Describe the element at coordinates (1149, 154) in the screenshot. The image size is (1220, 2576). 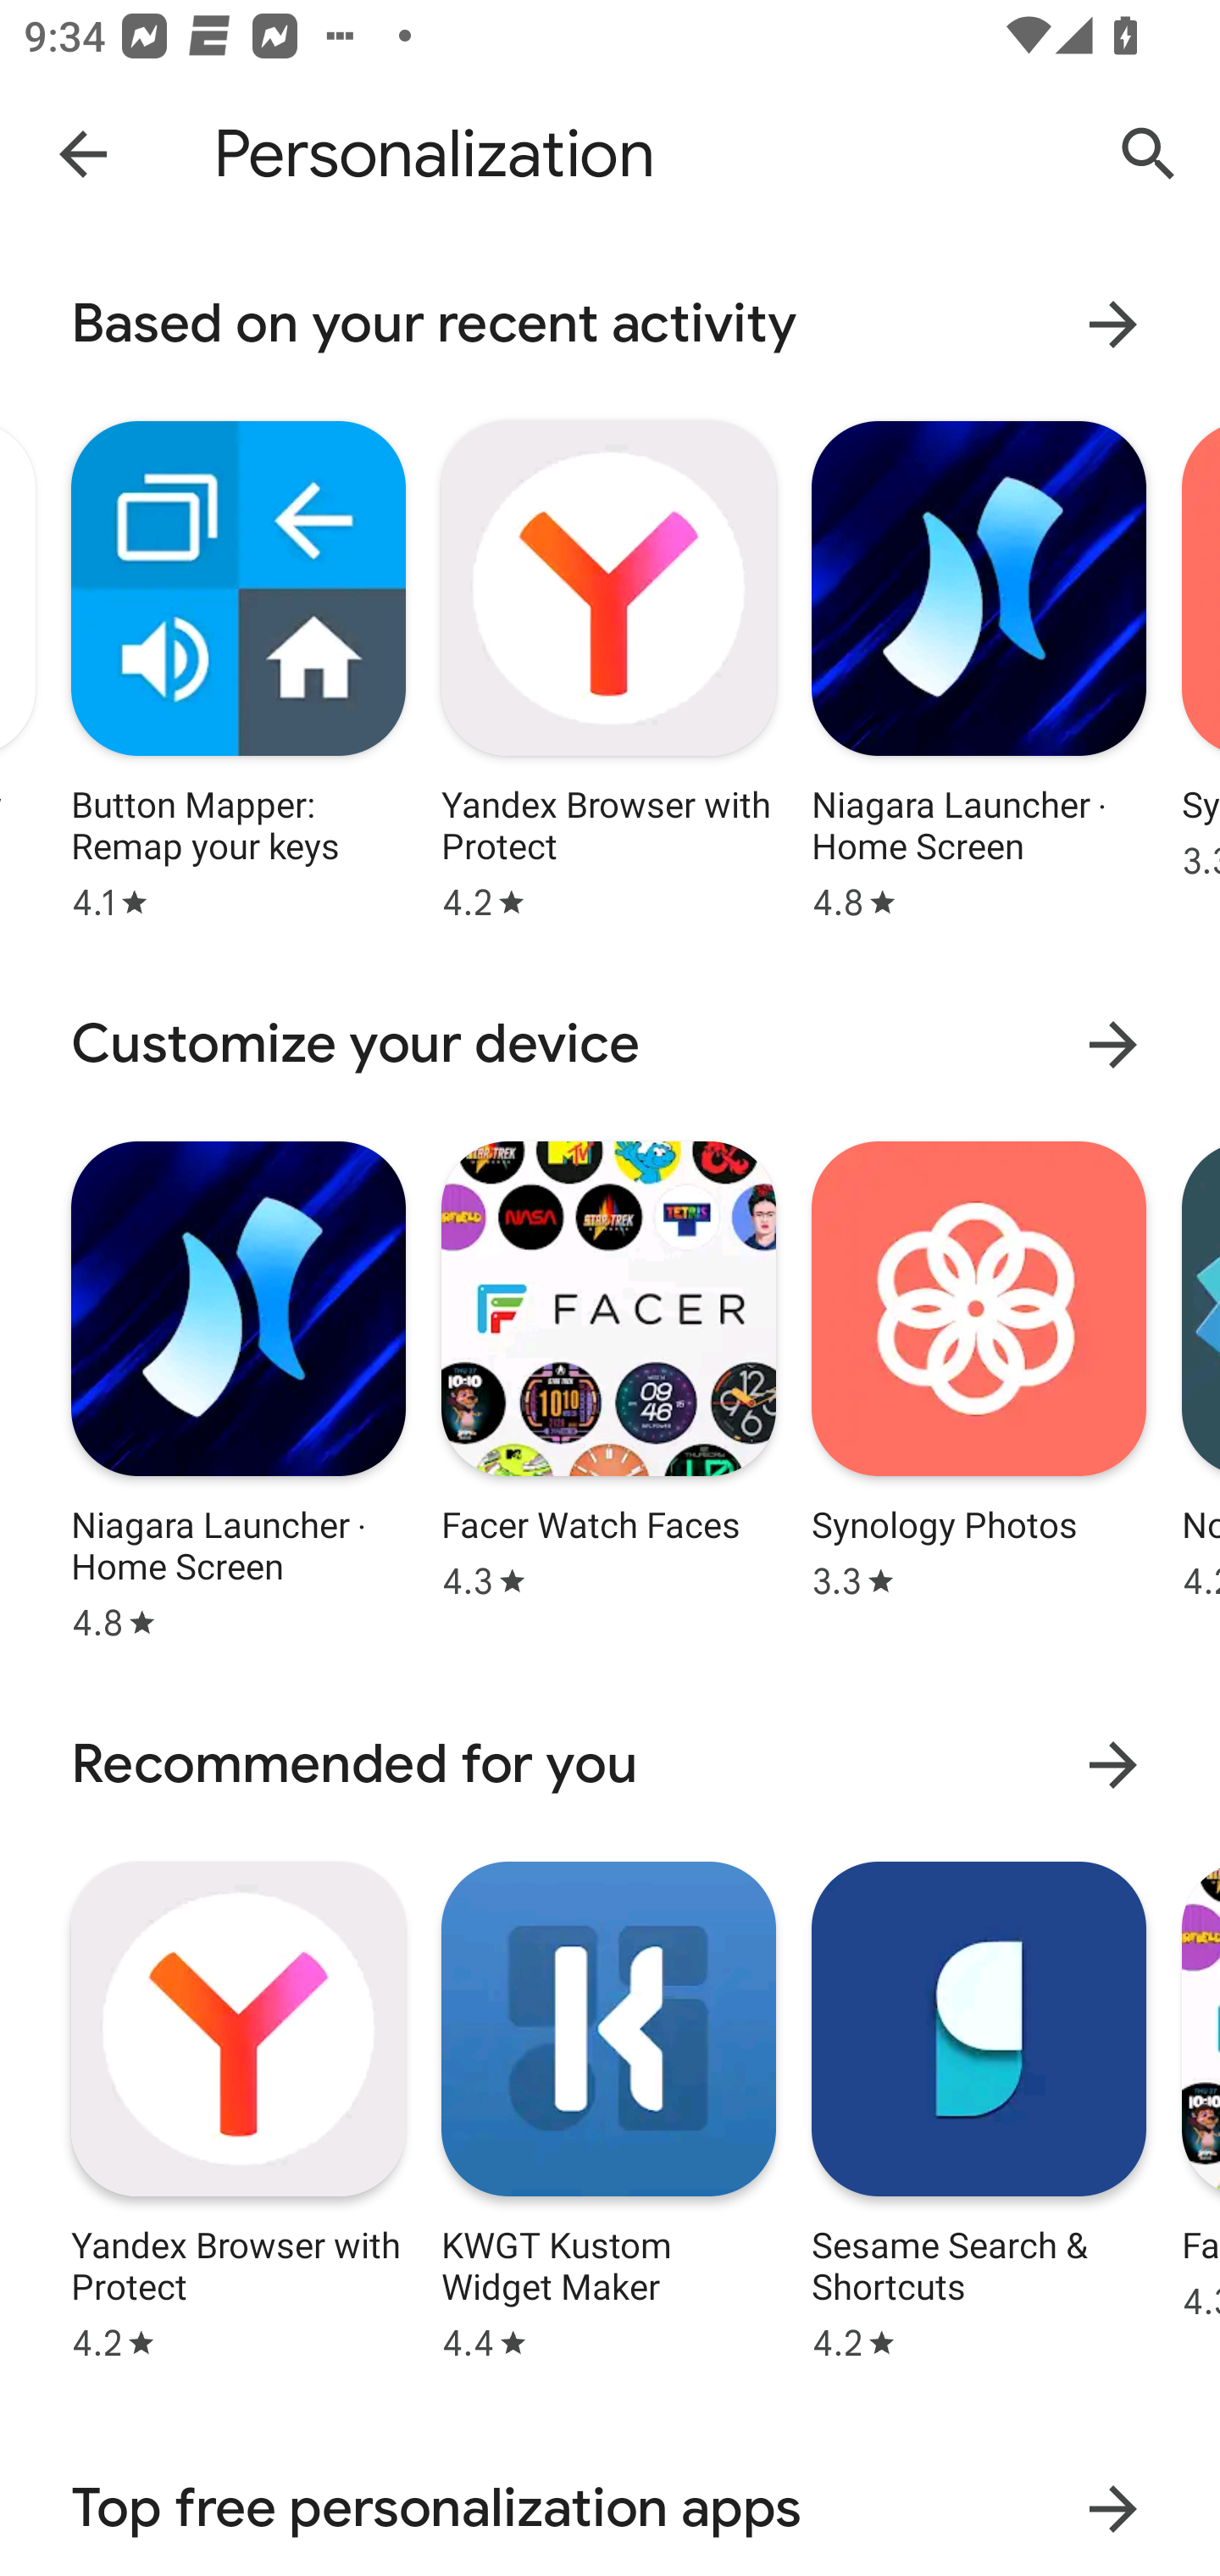
I see `Search Google Play` at that location.